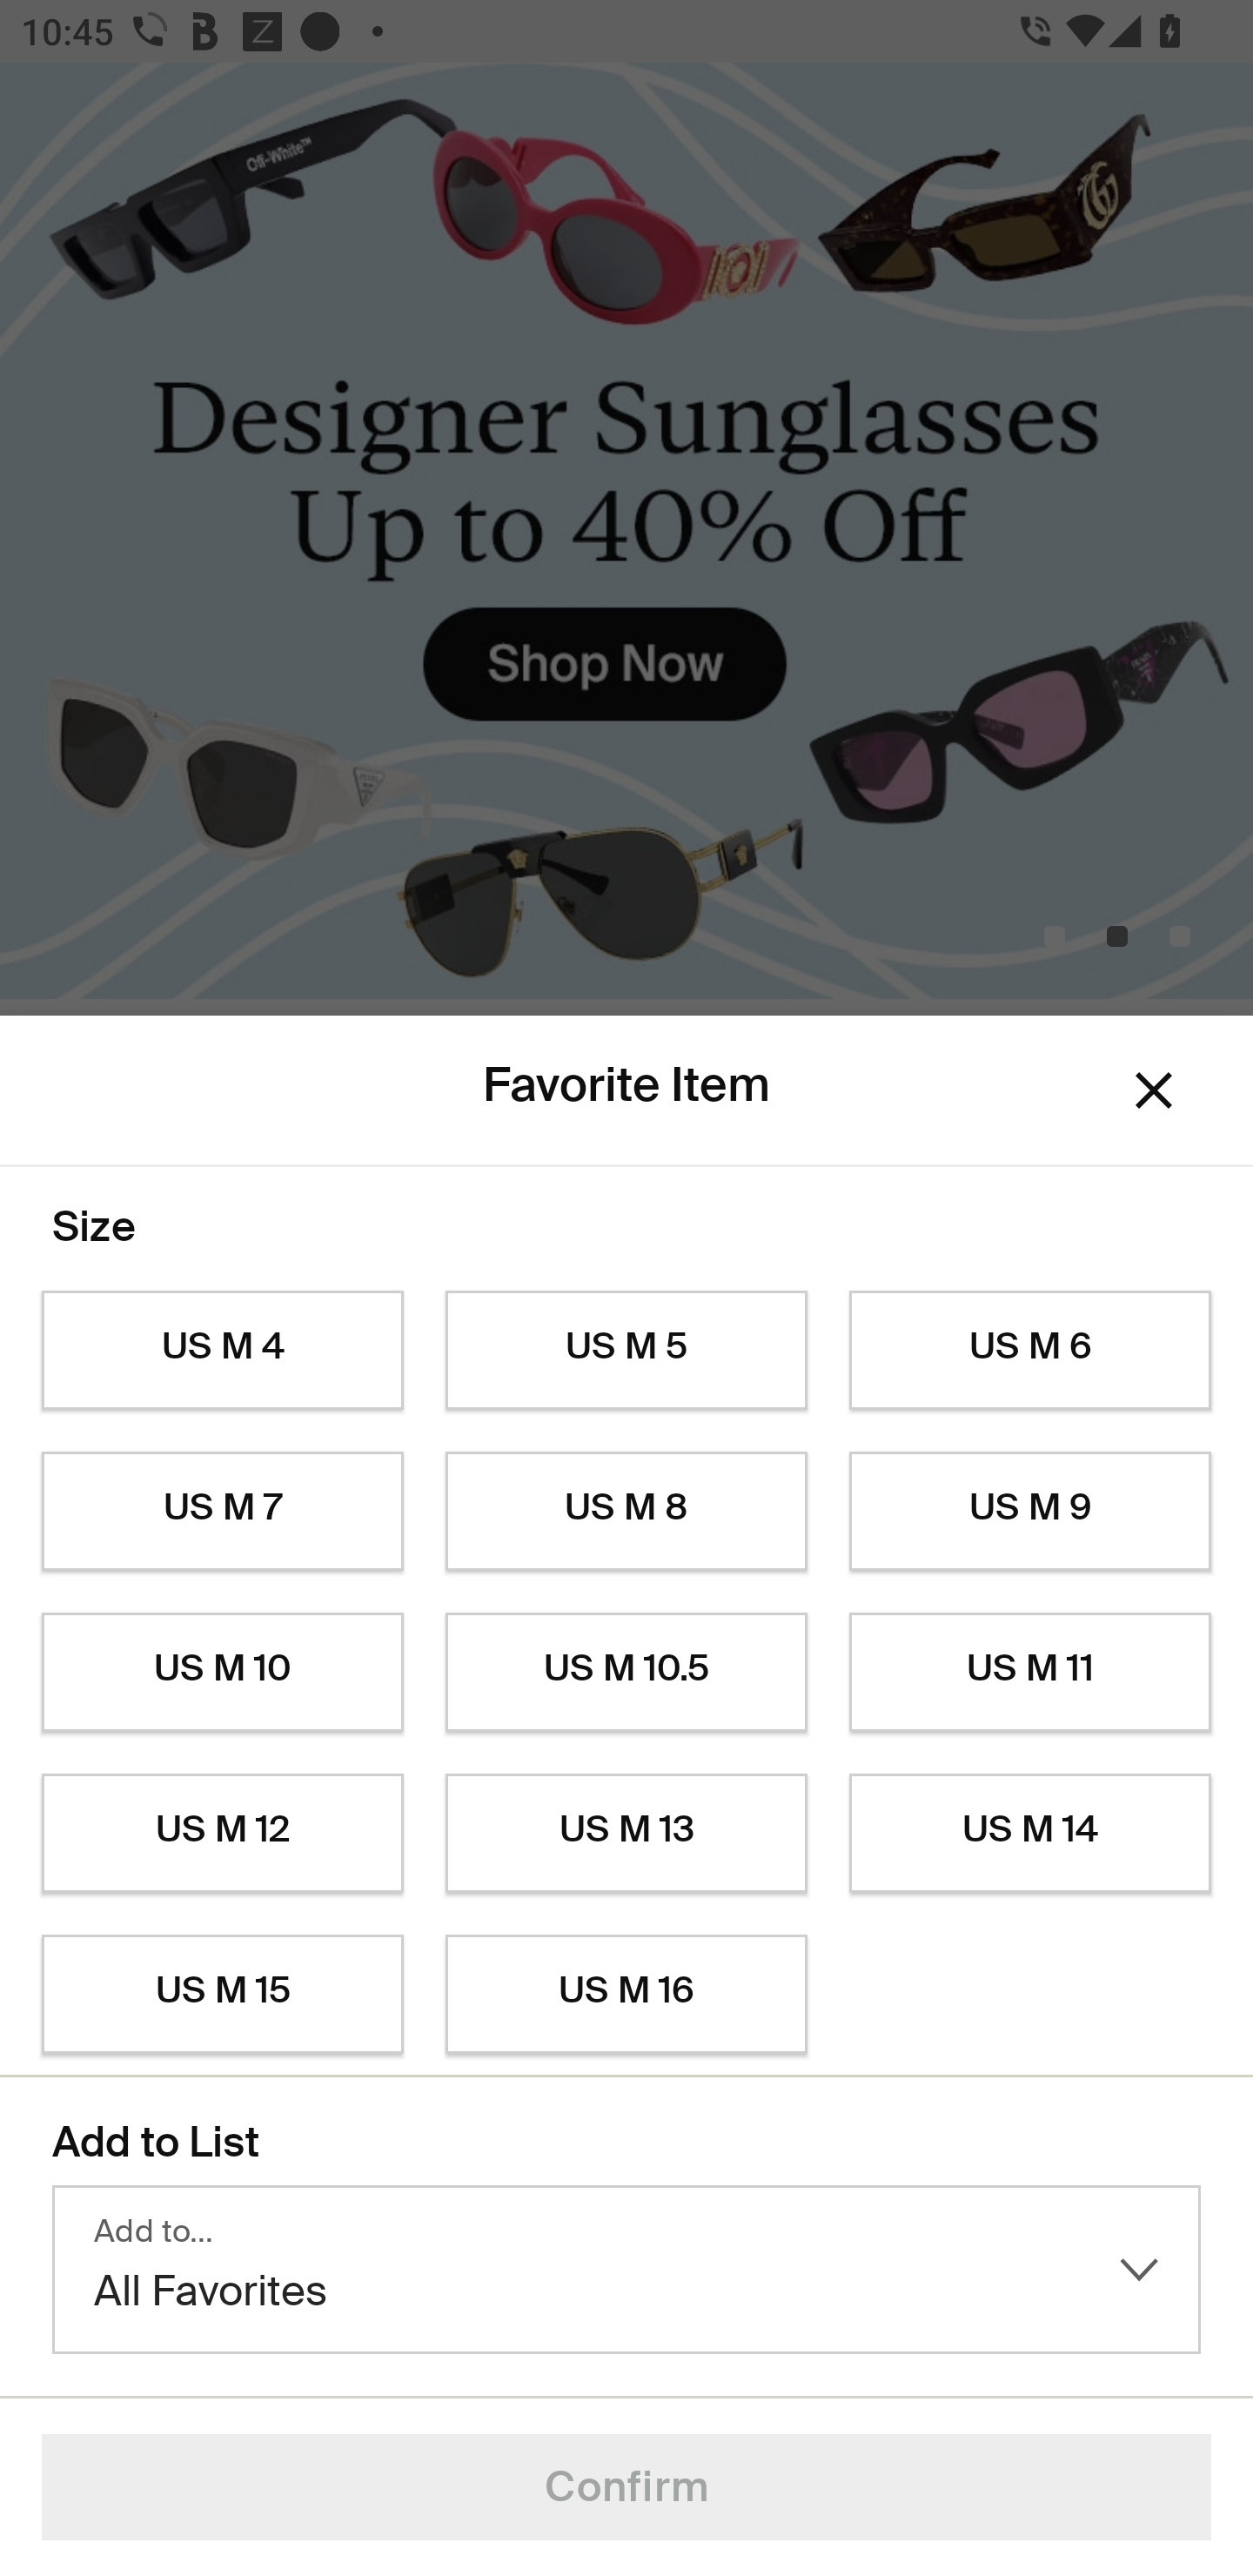 The height and width of the screenshot is (2576, 1253). I want to click on US M 14, so click(1030, 1834).